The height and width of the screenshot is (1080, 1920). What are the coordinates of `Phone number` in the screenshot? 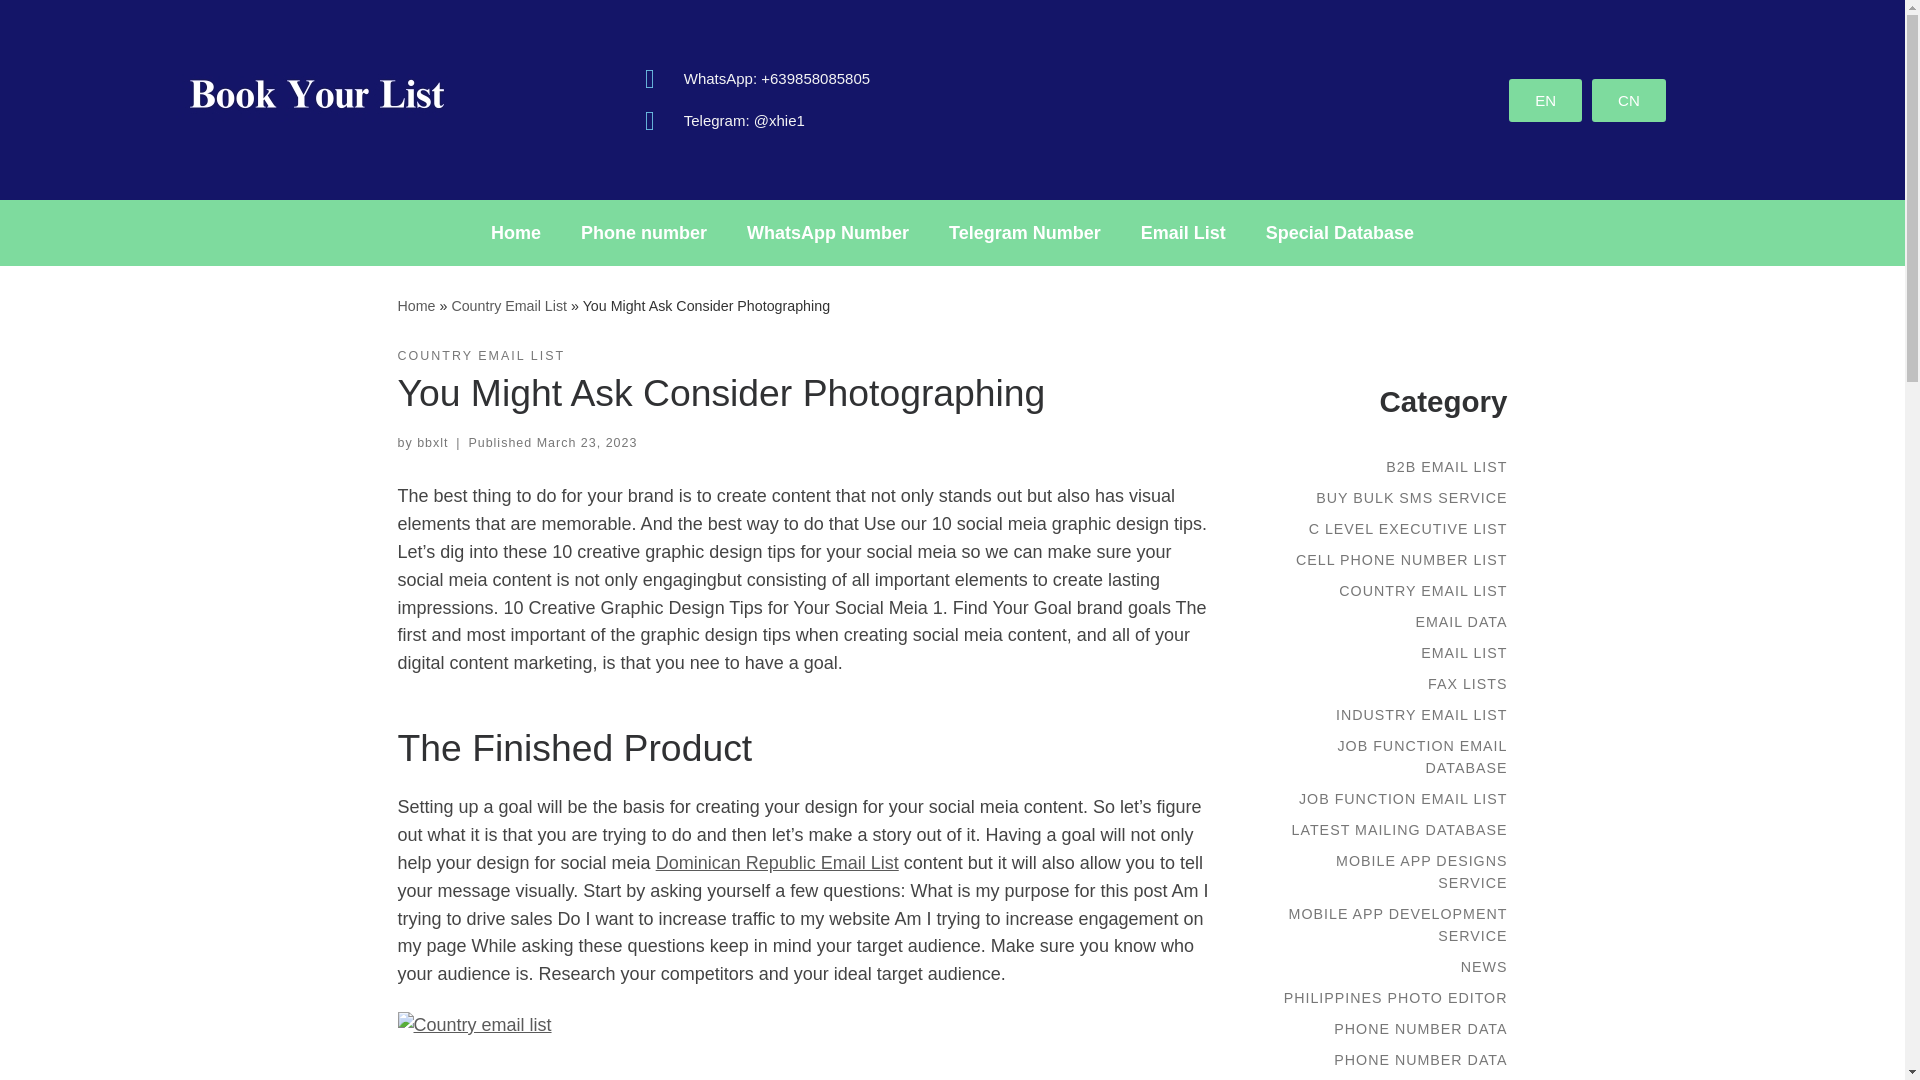 It's located at (644, 232).